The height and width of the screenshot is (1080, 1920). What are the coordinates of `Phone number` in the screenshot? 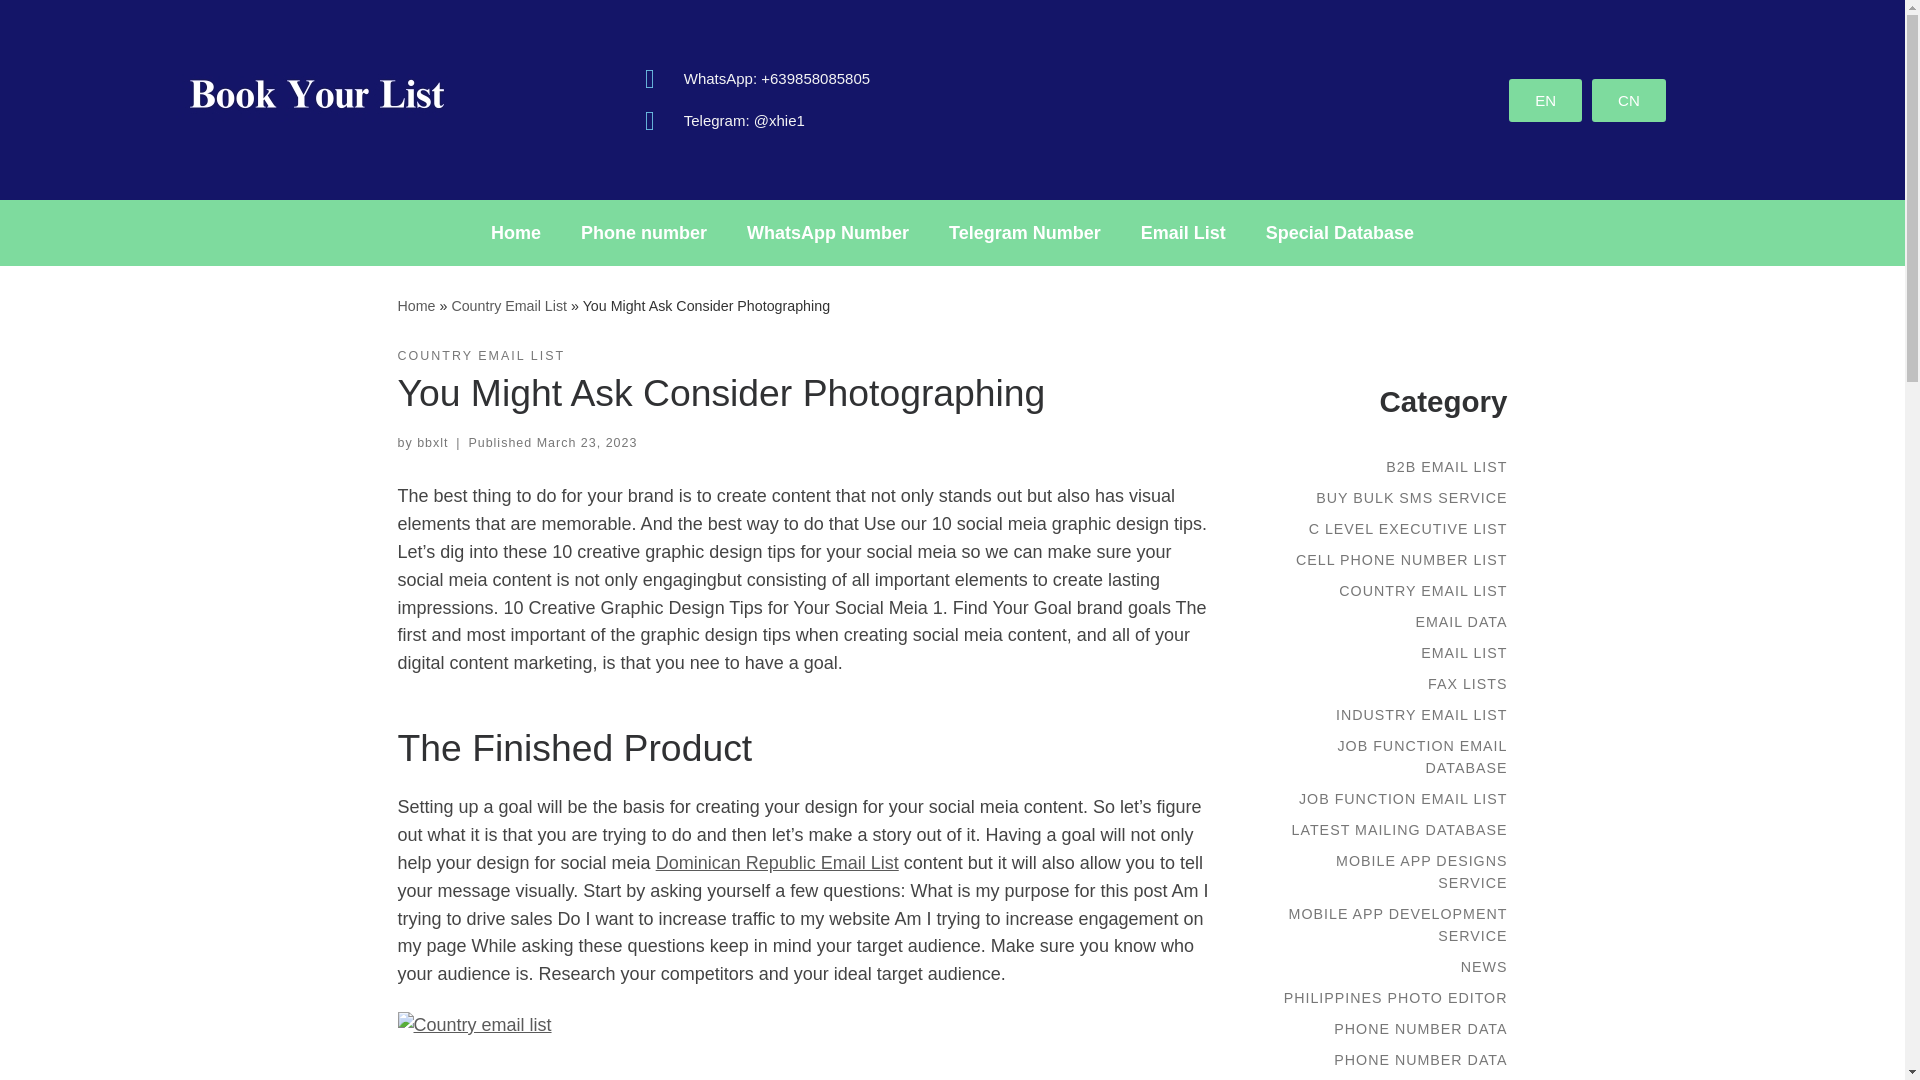 It's located at (644, 232).